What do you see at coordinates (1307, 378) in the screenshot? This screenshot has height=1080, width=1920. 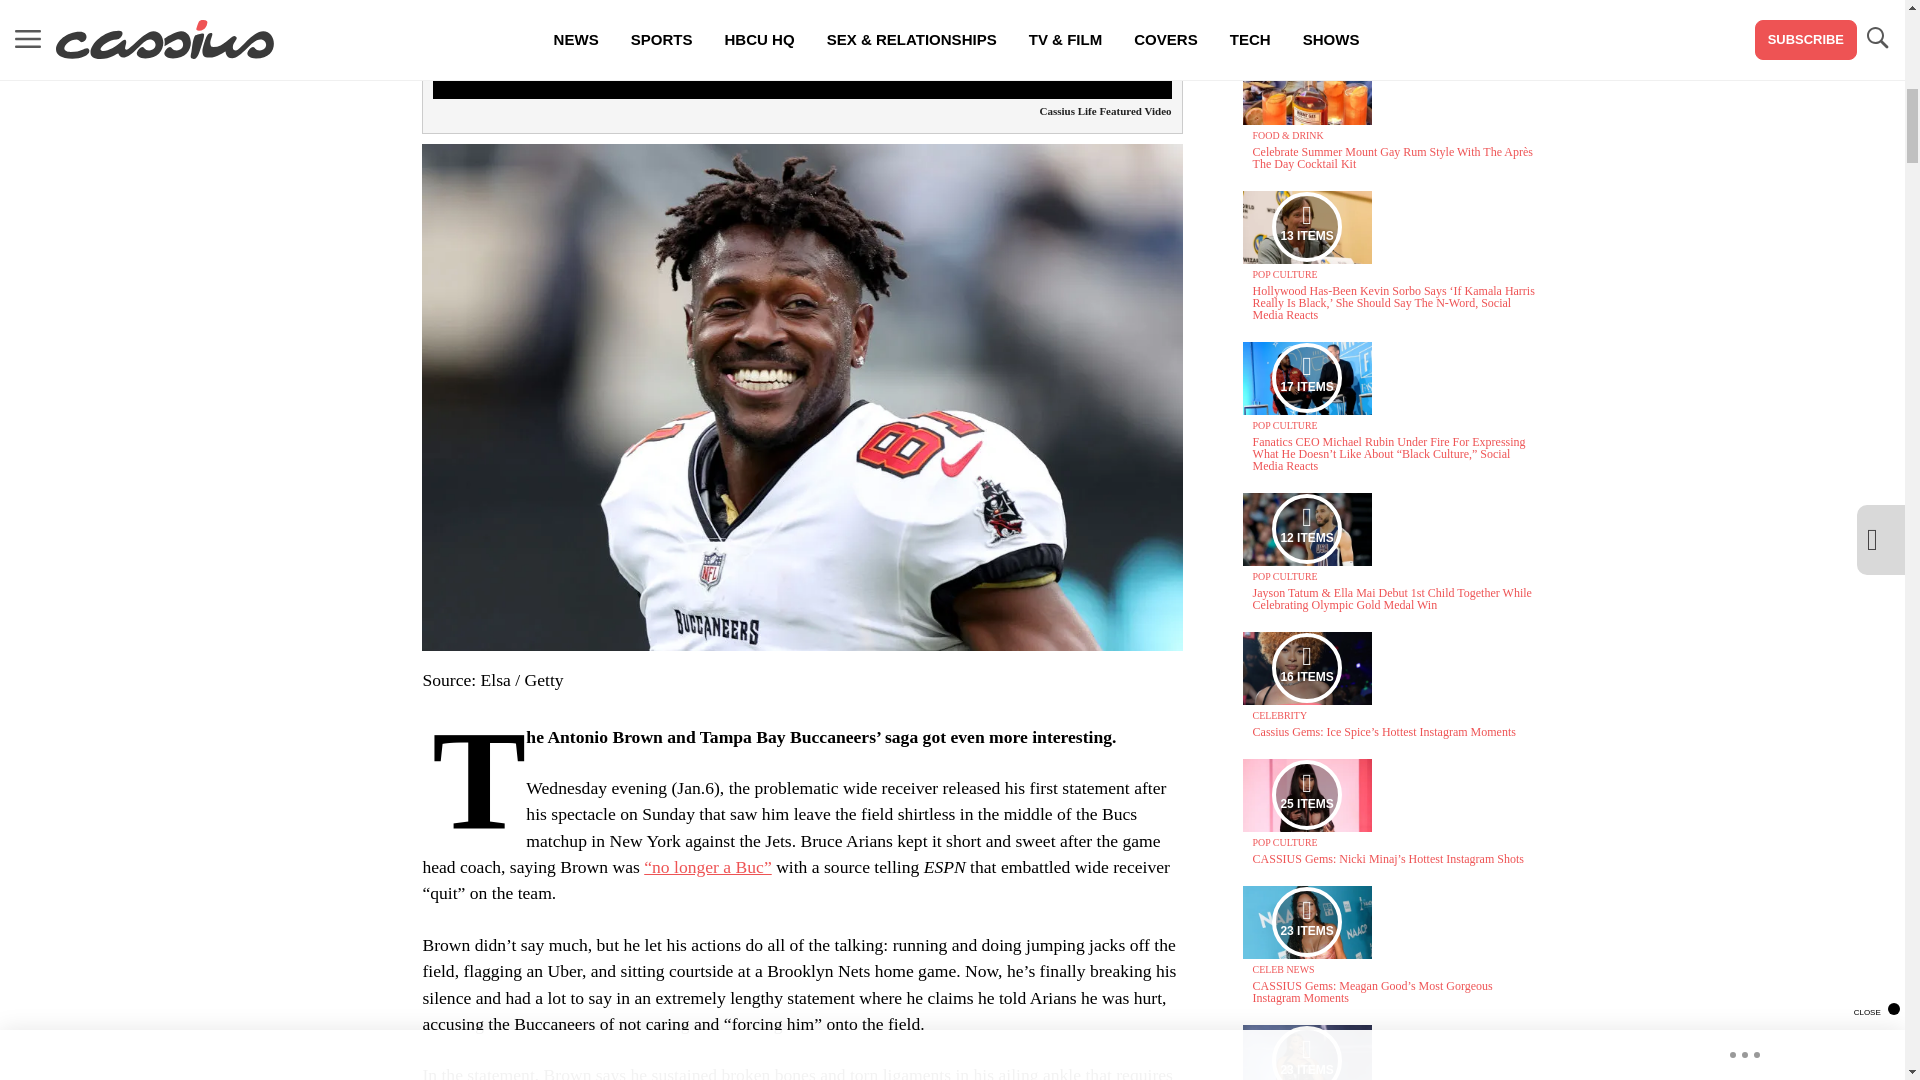 I see `17 ITEMS` at bounding box center [1307, 378].